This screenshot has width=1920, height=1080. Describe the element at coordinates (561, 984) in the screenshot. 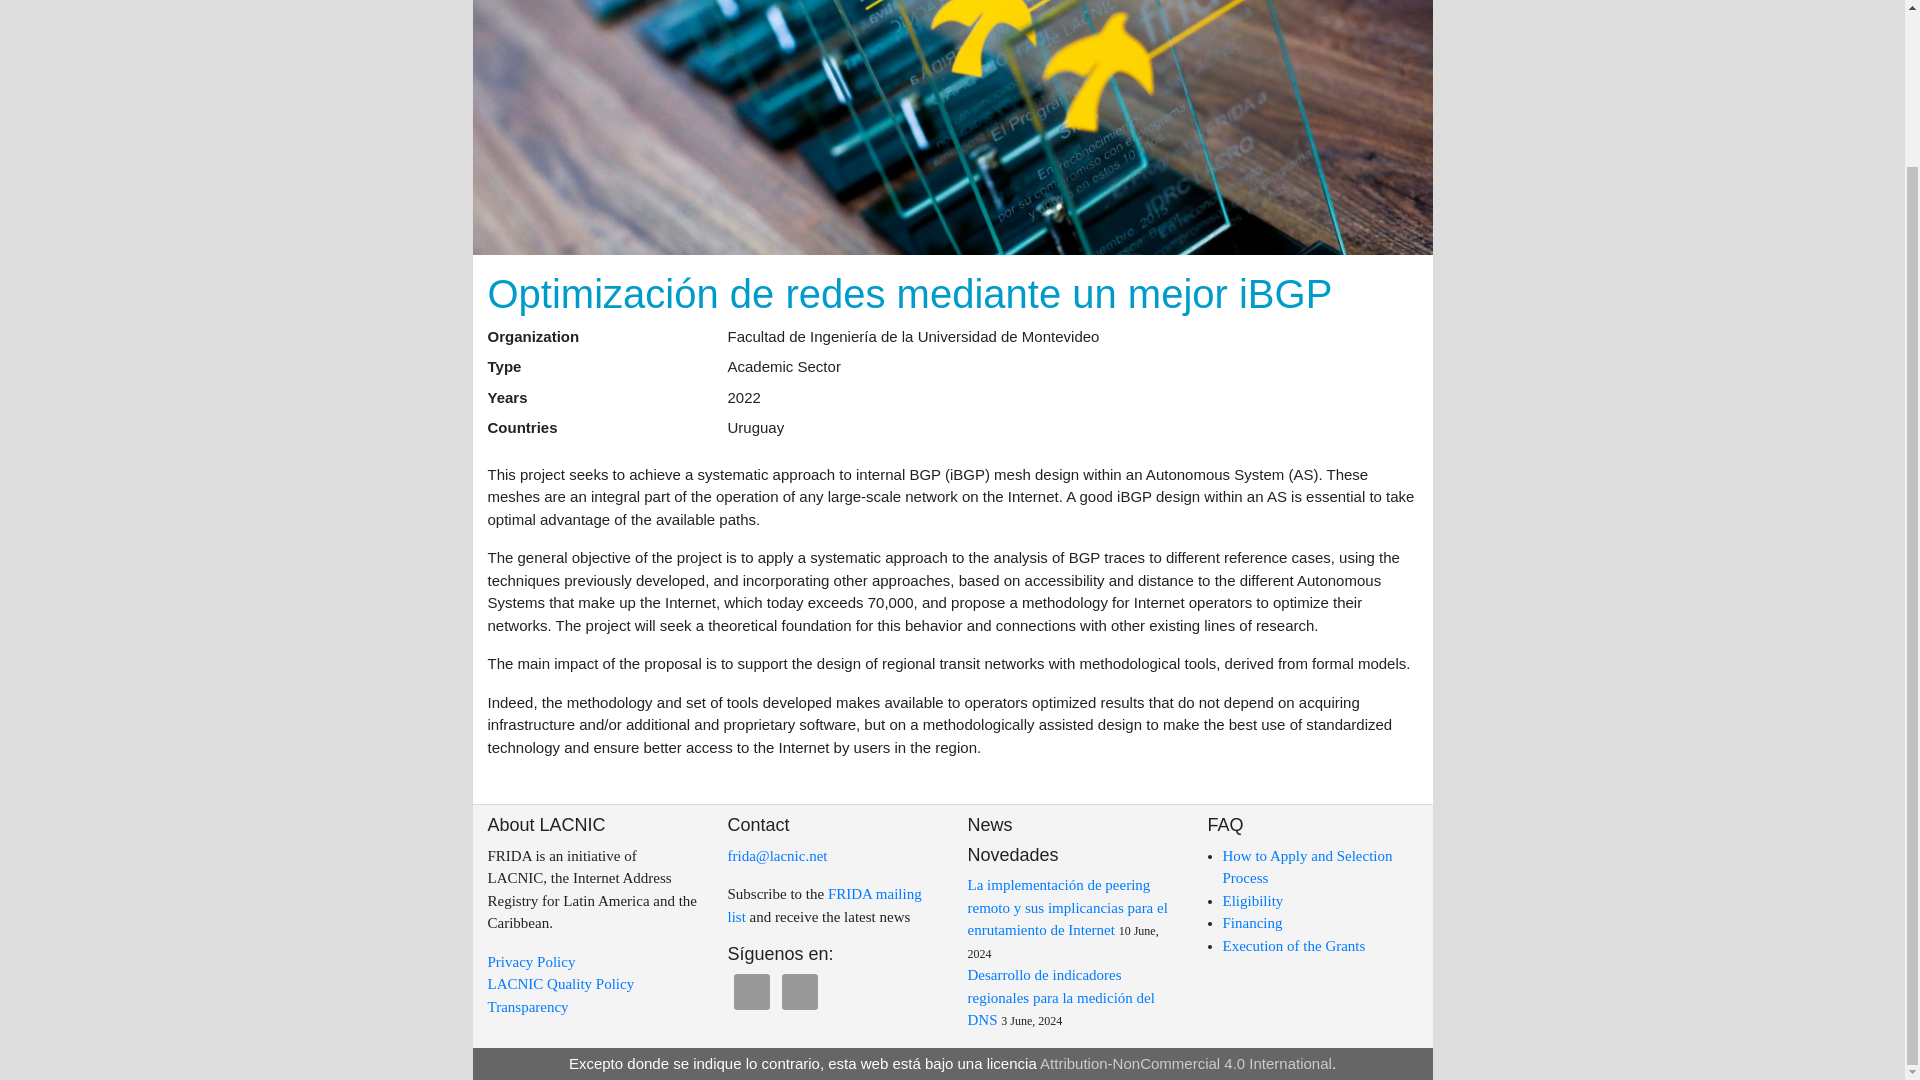

I see `LACNIC Quality Policy` at that location.